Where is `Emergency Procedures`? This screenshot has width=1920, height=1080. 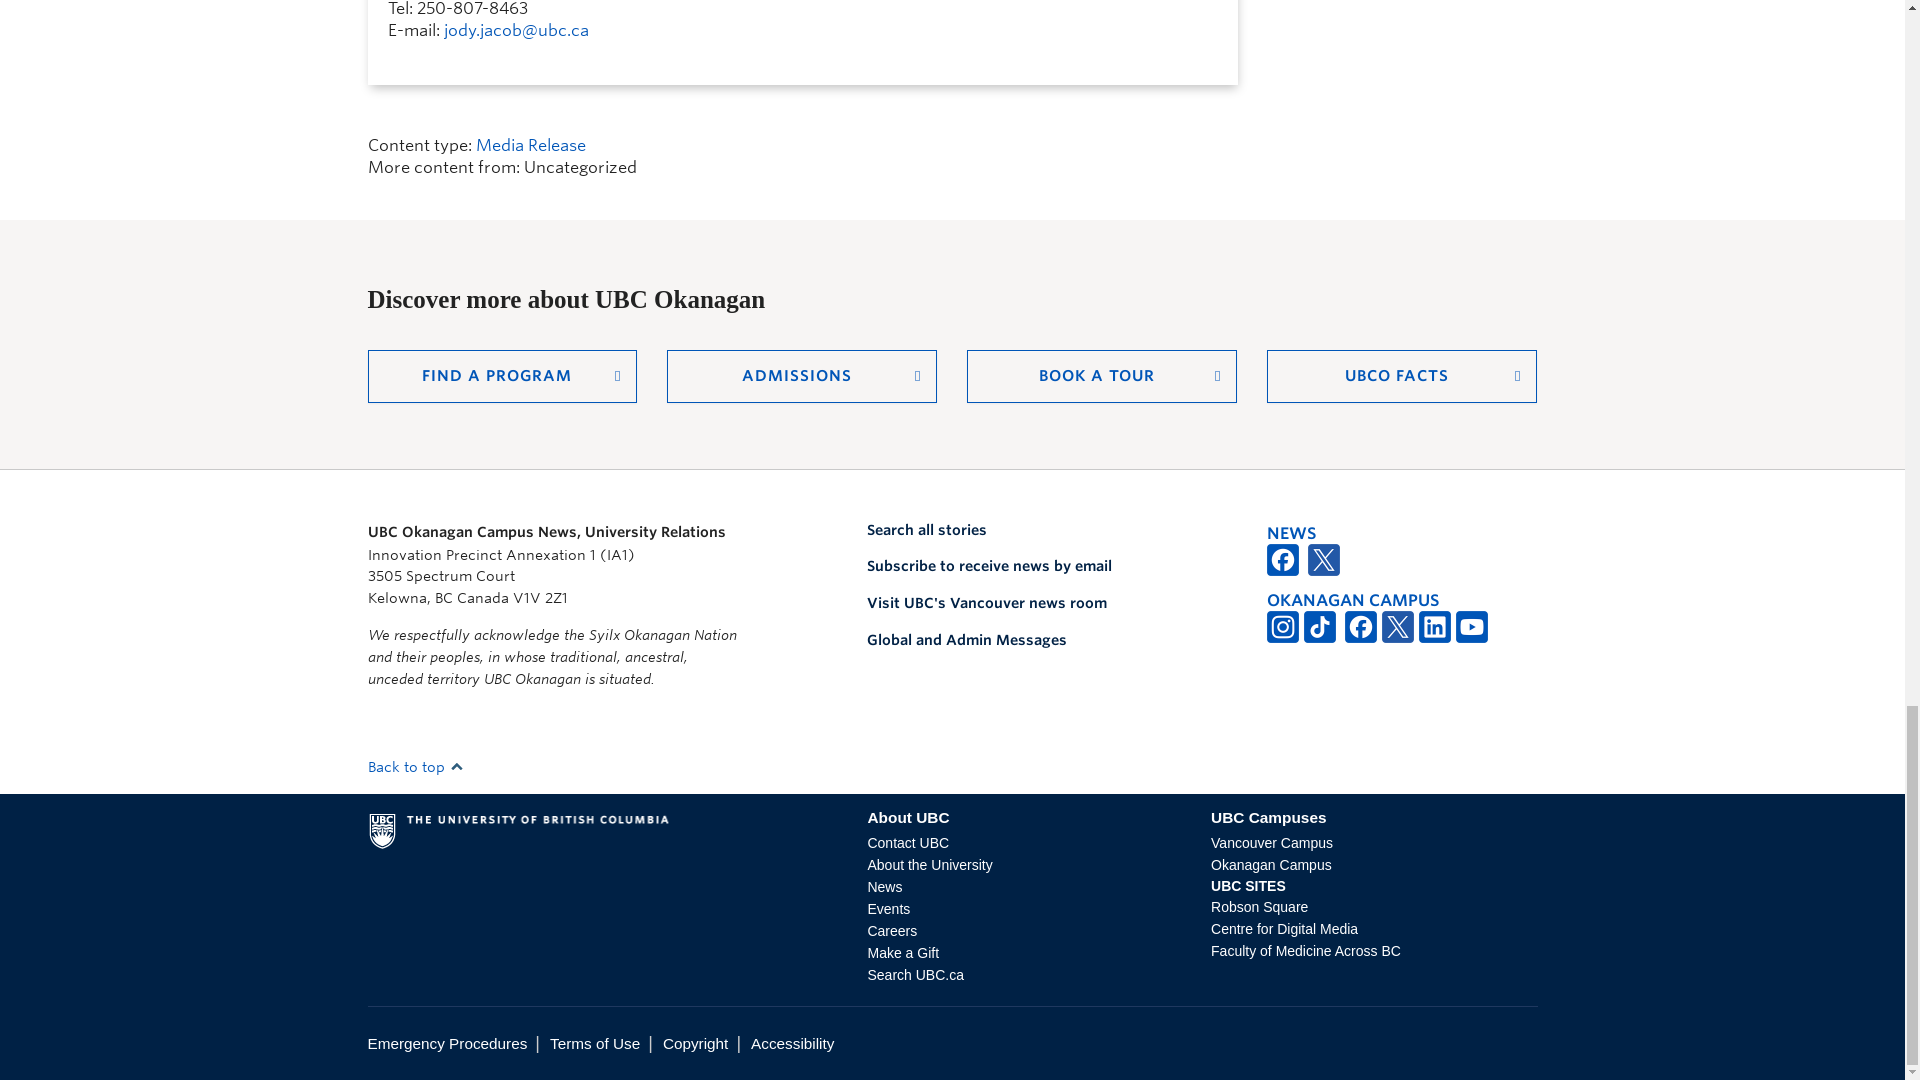 Emergency Procedures is located at coordinates (448, 1042).